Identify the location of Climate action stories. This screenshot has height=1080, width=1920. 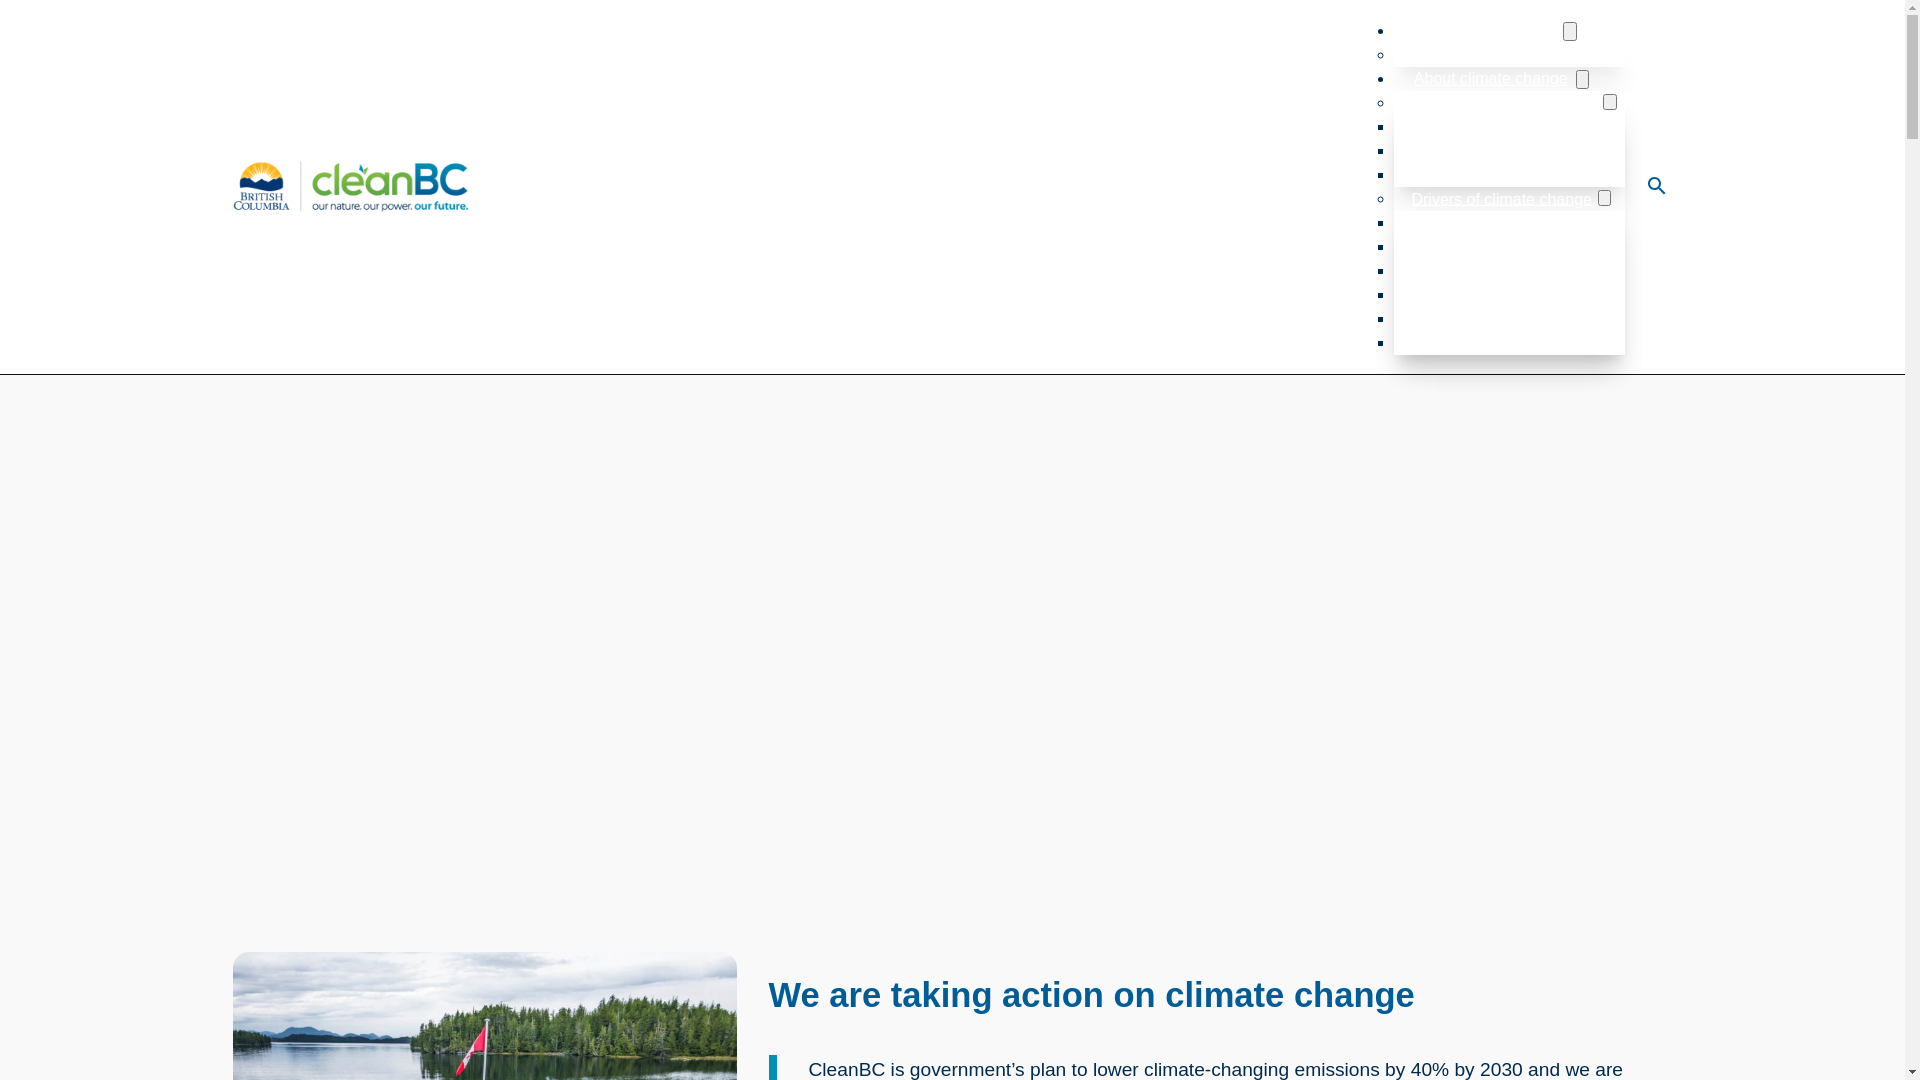
(1486, 55).